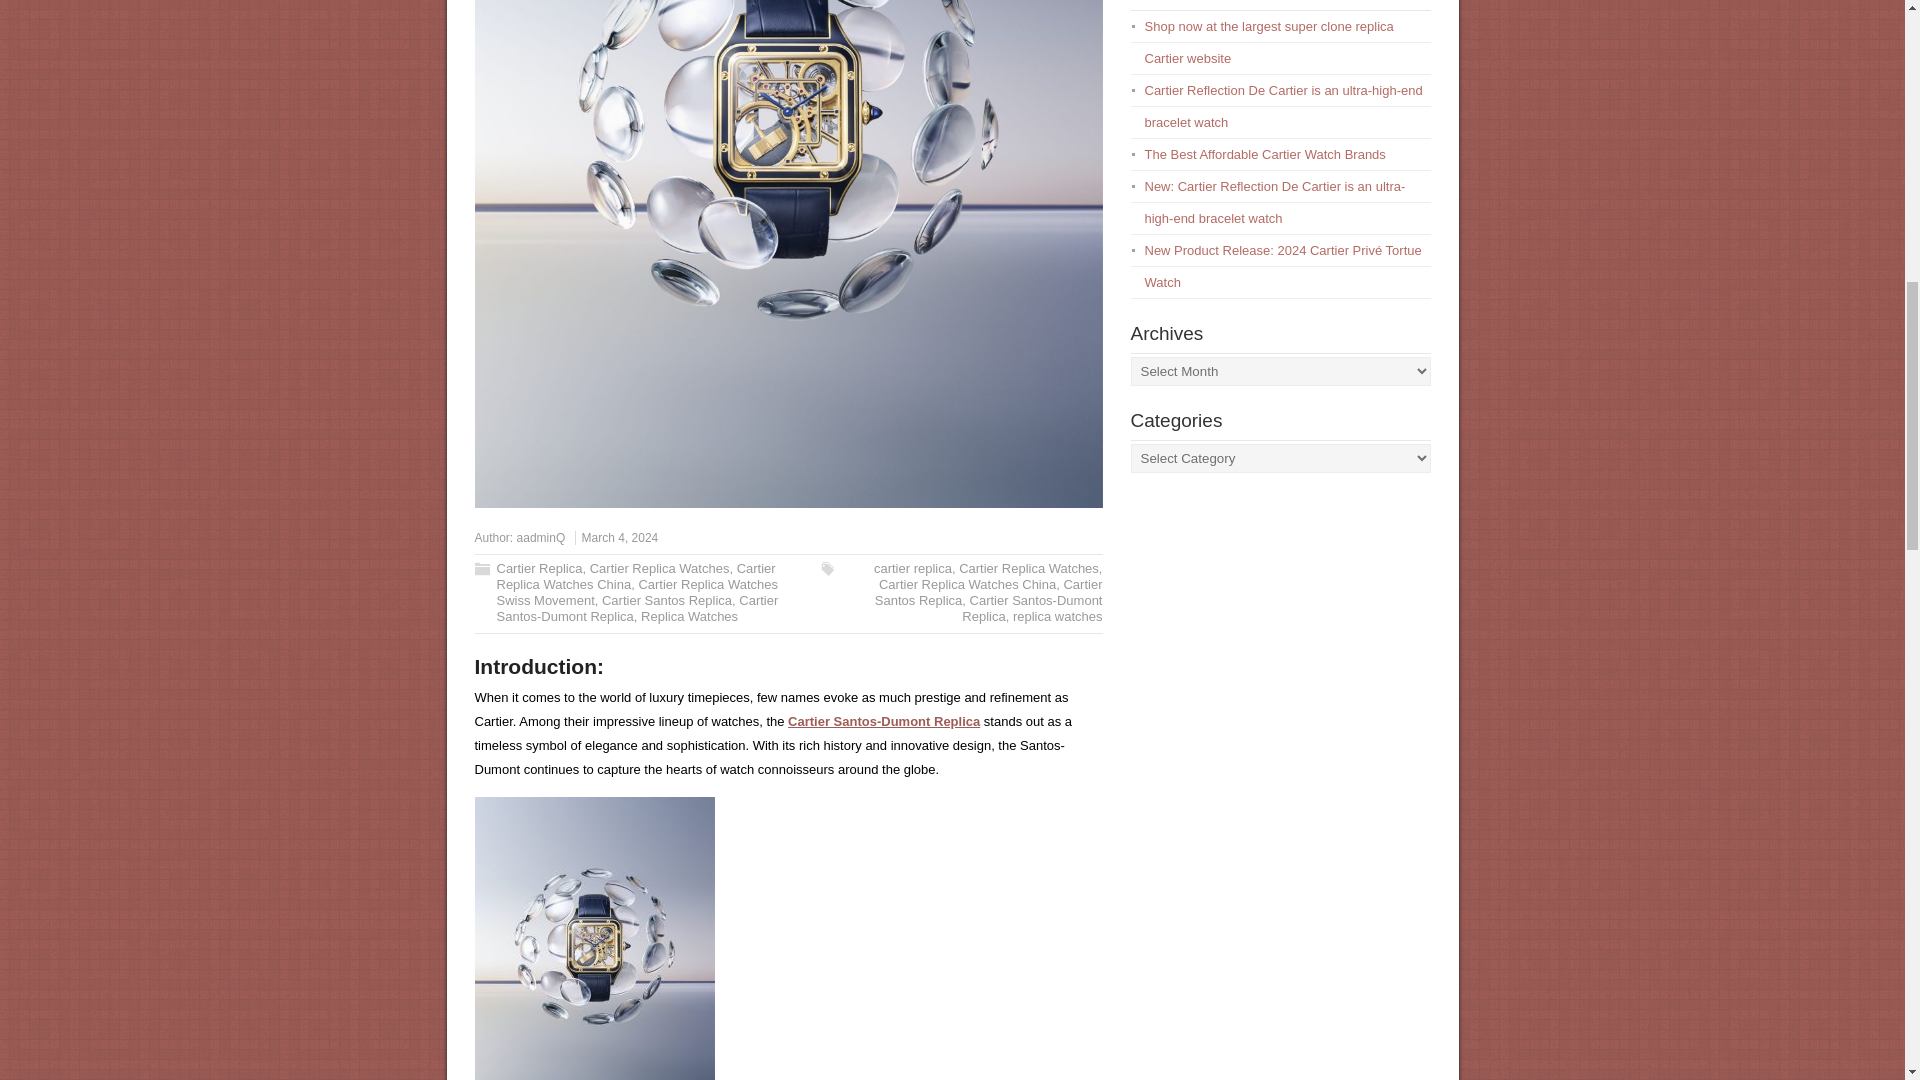 The width and height of the screenshot is (1920, 1080). What do you see at coordinates (636, 608) in the screenshot?
I see `Cartier Santos-Dumont Replica` at bounding box center [636, 608].